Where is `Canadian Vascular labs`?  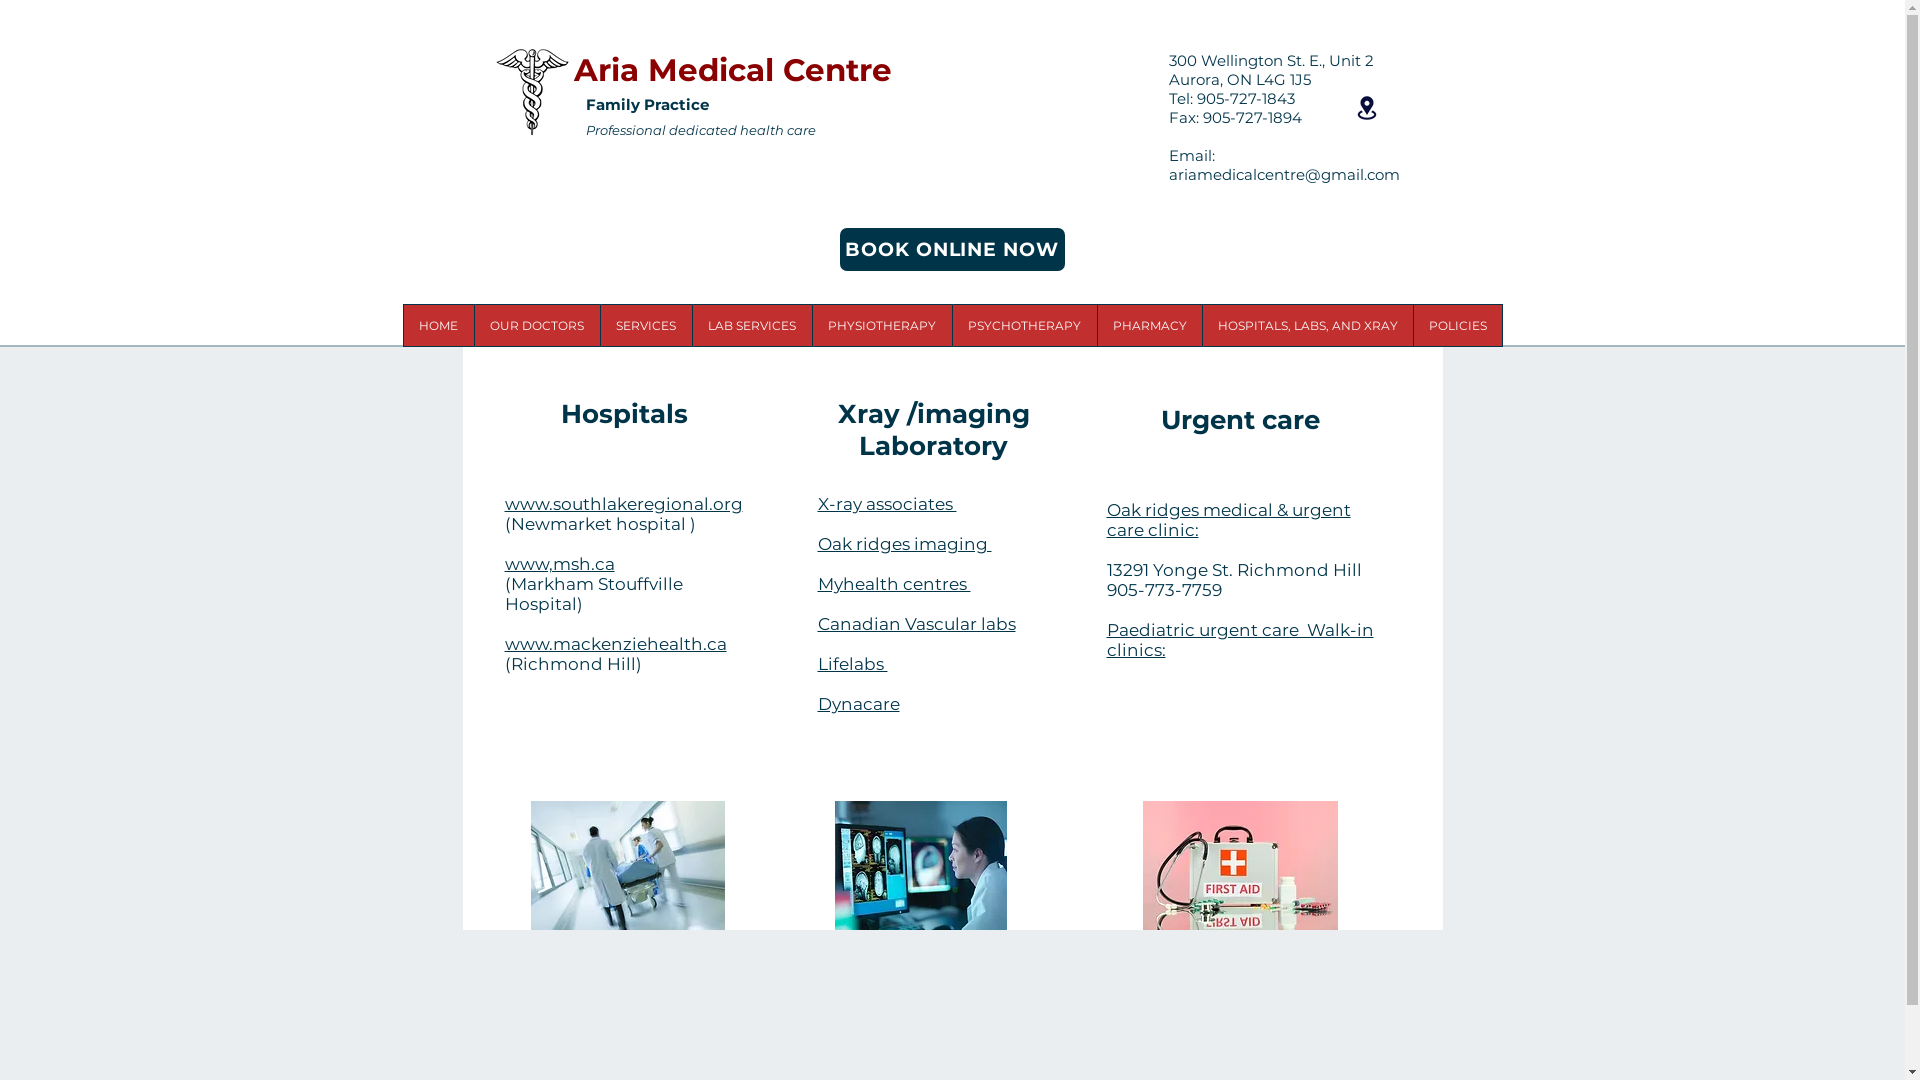
Canadian Vascular labs is located at coordinates (917, 624).